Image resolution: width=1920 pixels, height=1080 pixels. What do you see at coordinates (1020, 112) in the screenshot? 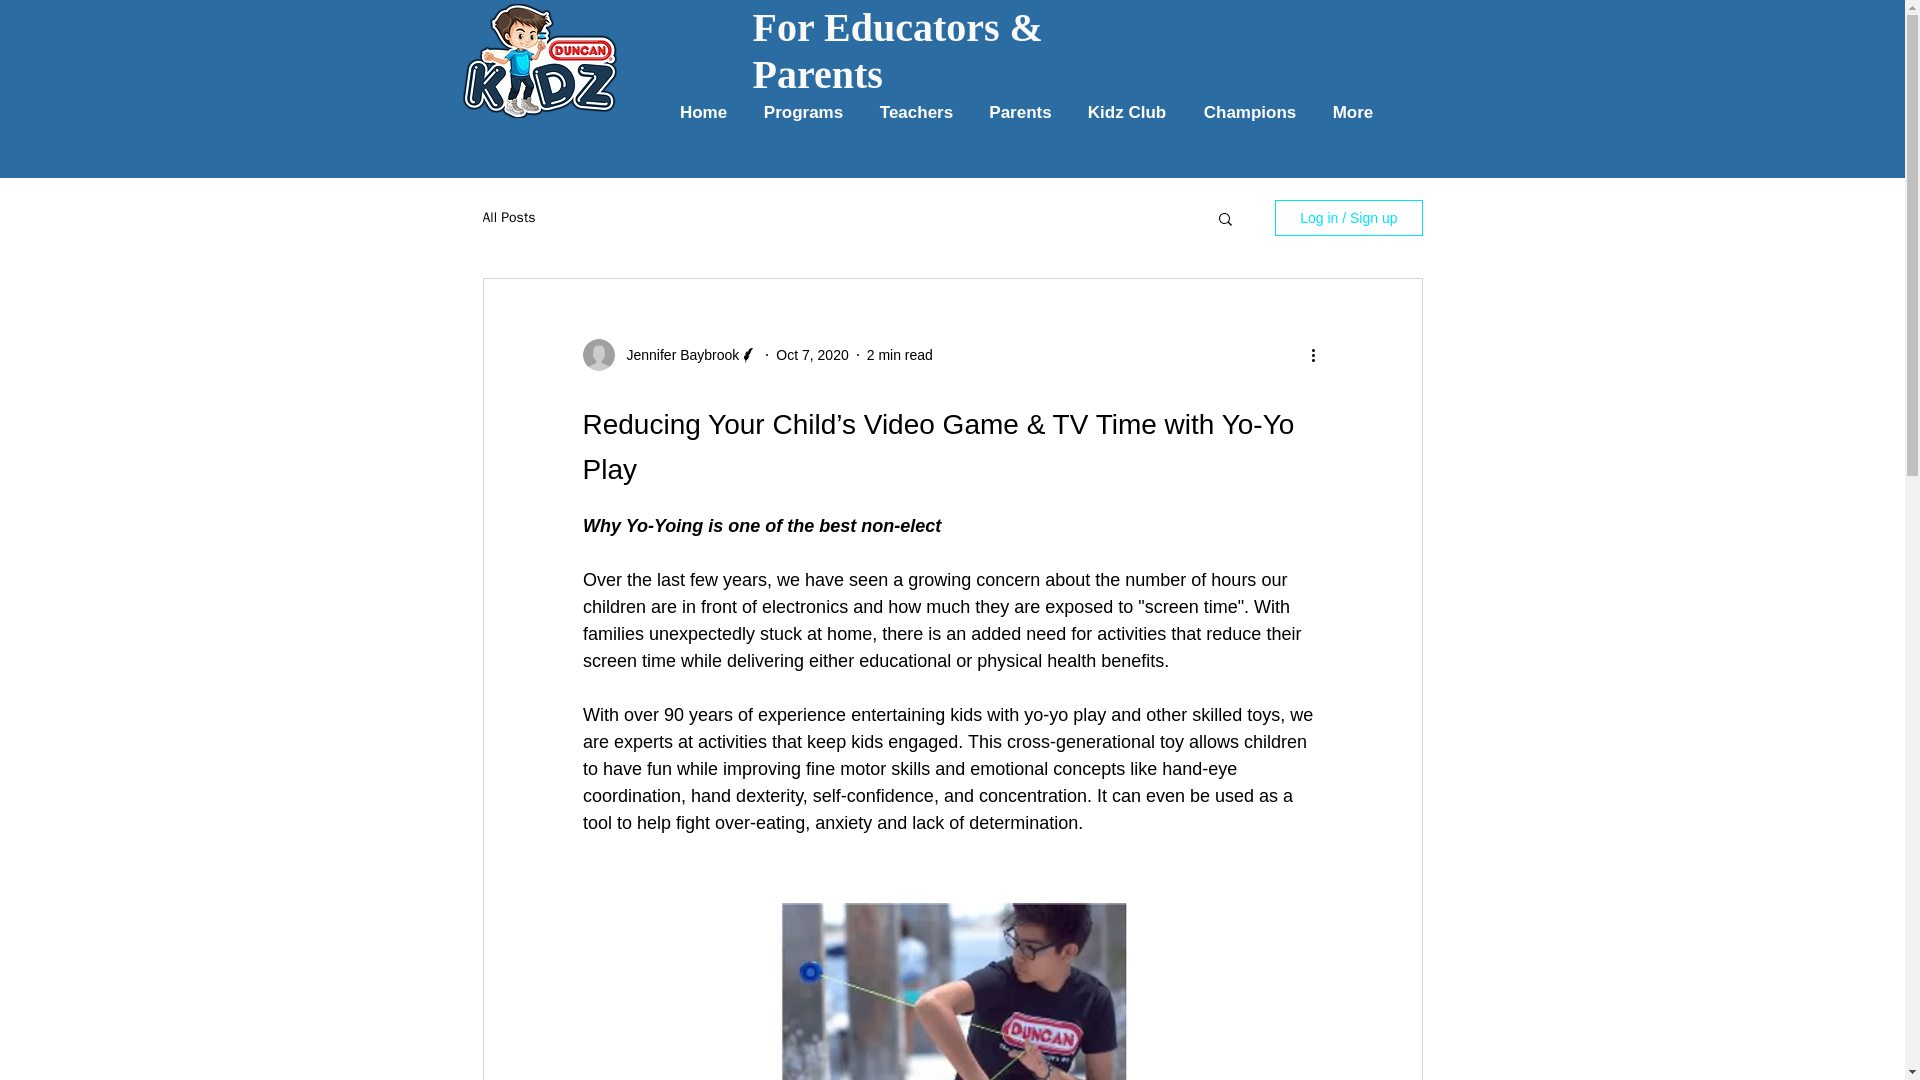
I see `Parents` at bounding box center [1020, 112].